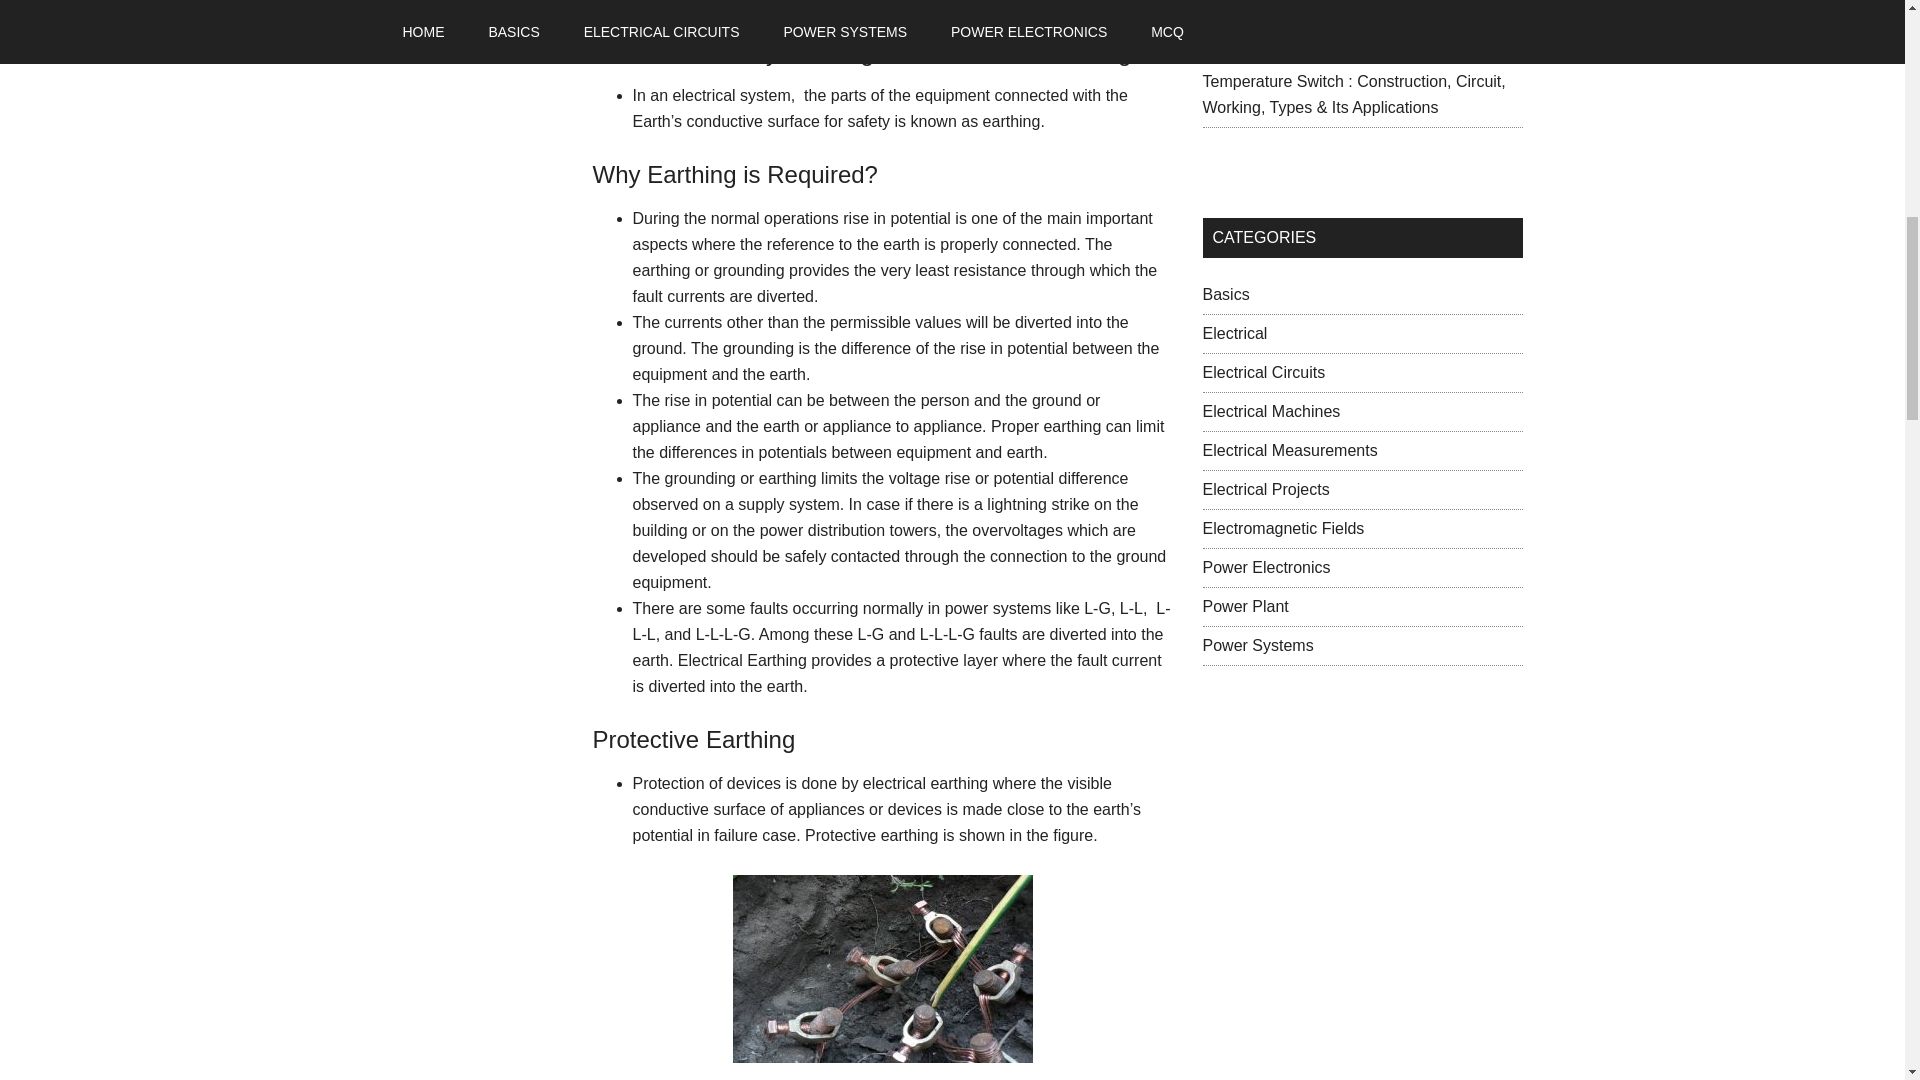  Describe the element at coordinates (1225, 294) in the screenshot. I see `Basics` at that location.